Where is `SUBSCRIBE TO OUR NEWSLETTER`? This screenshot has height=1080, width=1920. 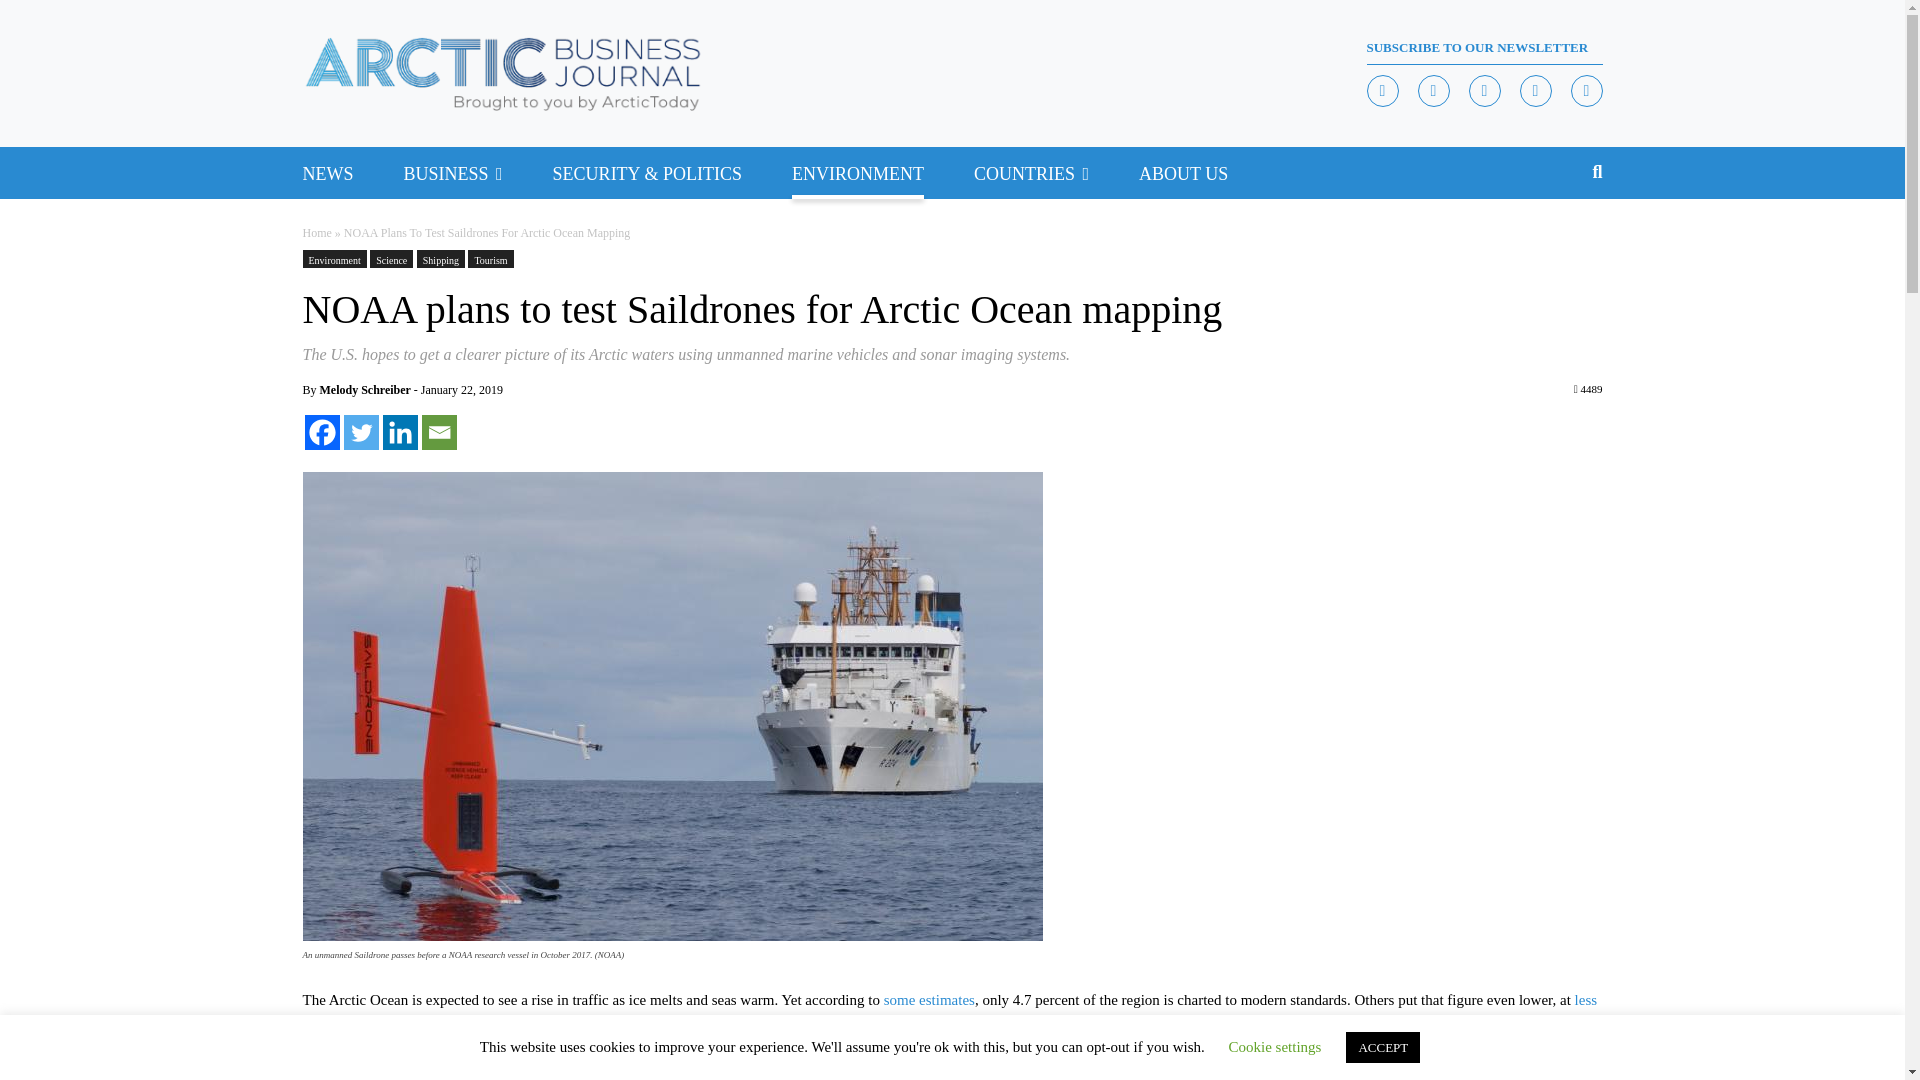
SUBSCRIBE TO OUR NEWSLETTER is located at coordinates (1483, 48).